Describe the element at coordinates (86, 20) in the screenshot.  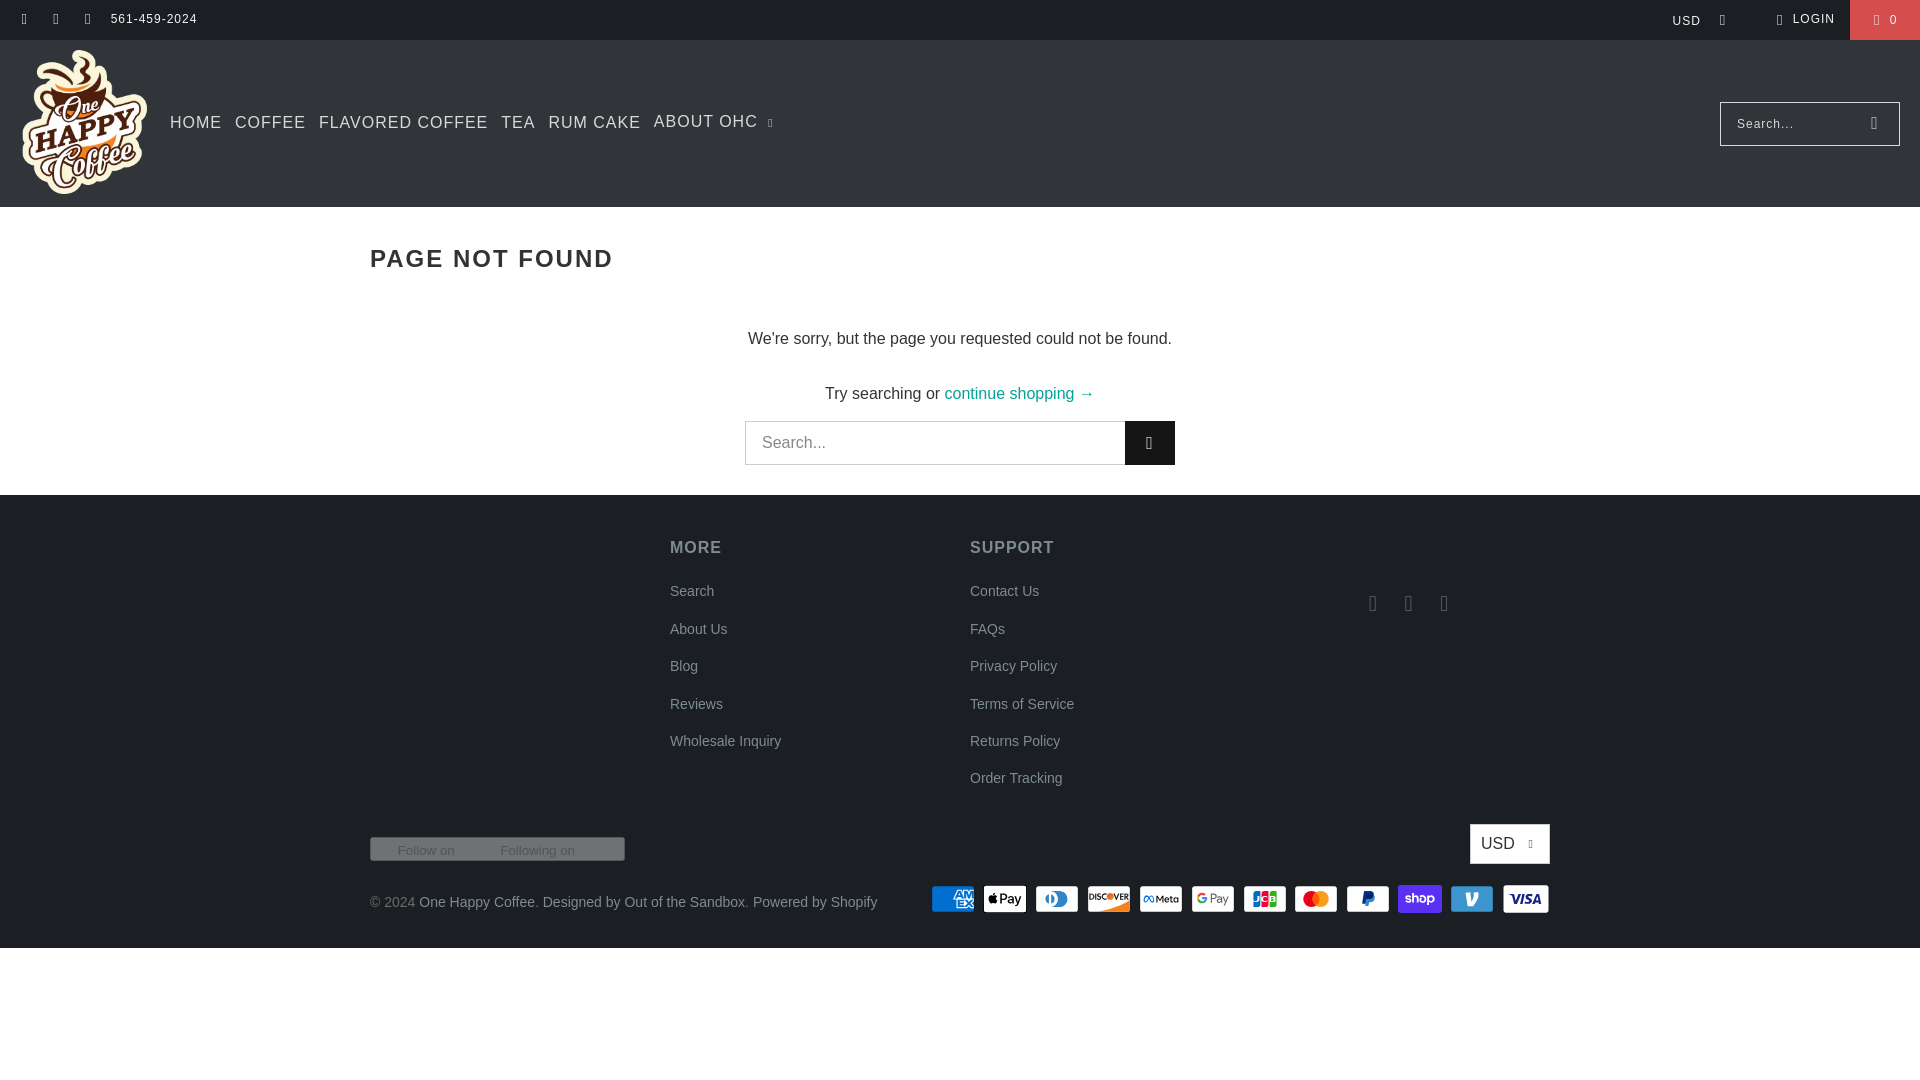
I see `One Happy Coffee on YouTube` at that location.